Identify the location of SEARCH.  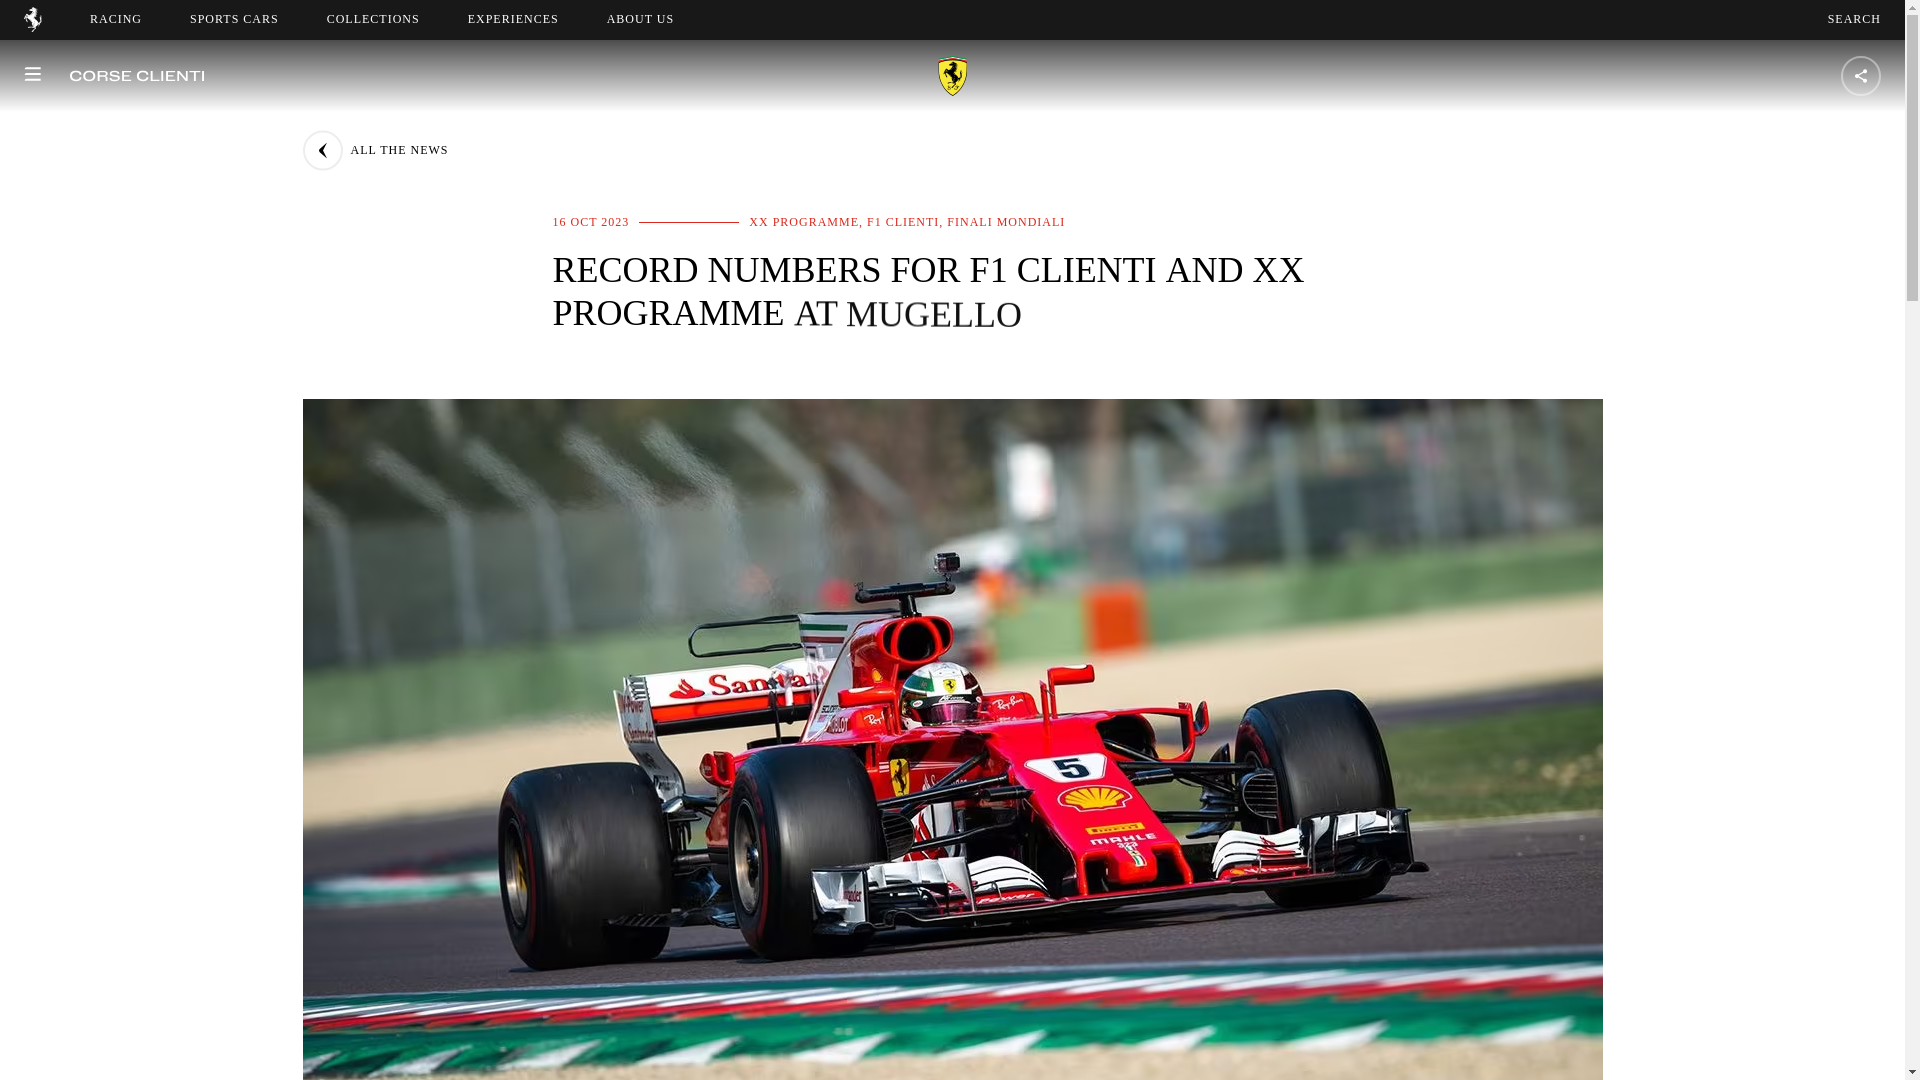
(1854, 19).